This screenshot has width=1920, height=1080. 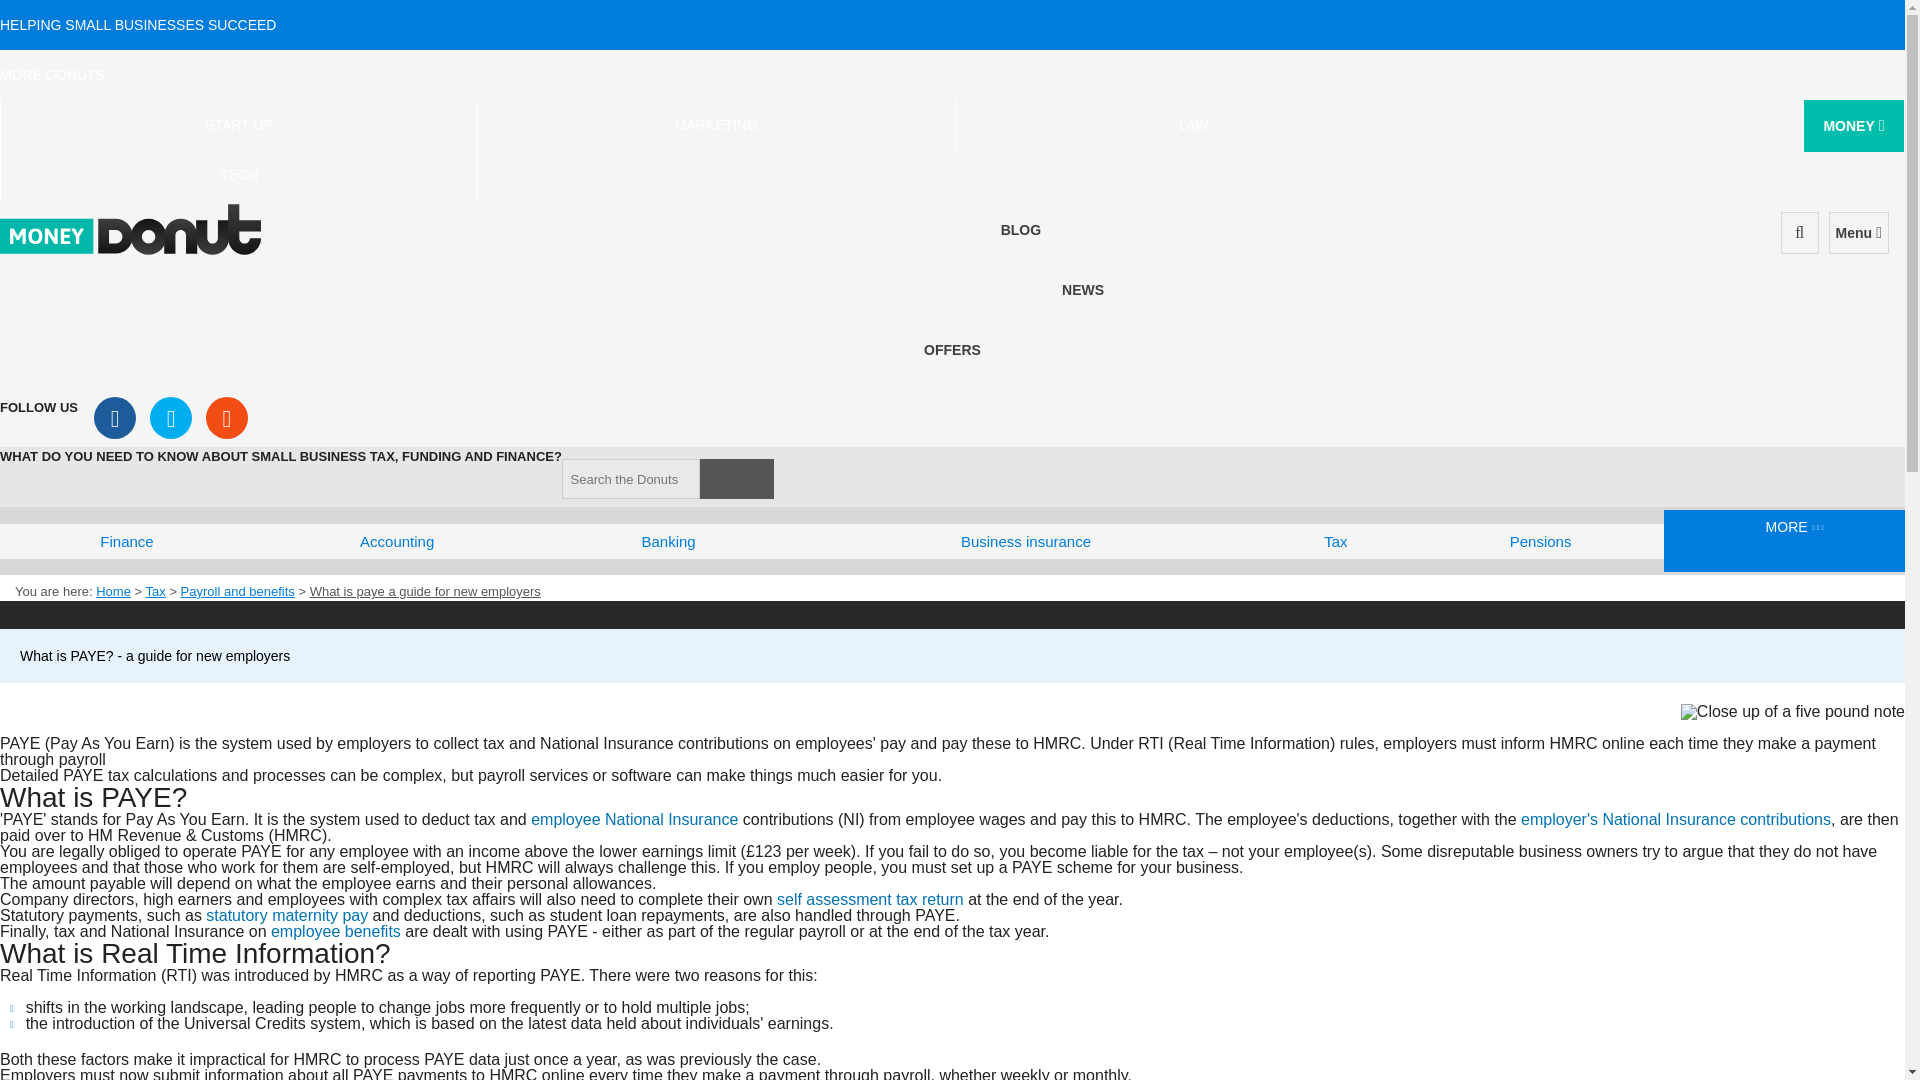 What do you see at coordinates (1676, 820) in the screenshot?
I see `Employer's National Insurance contributions` at bounding box center [1676, 820].